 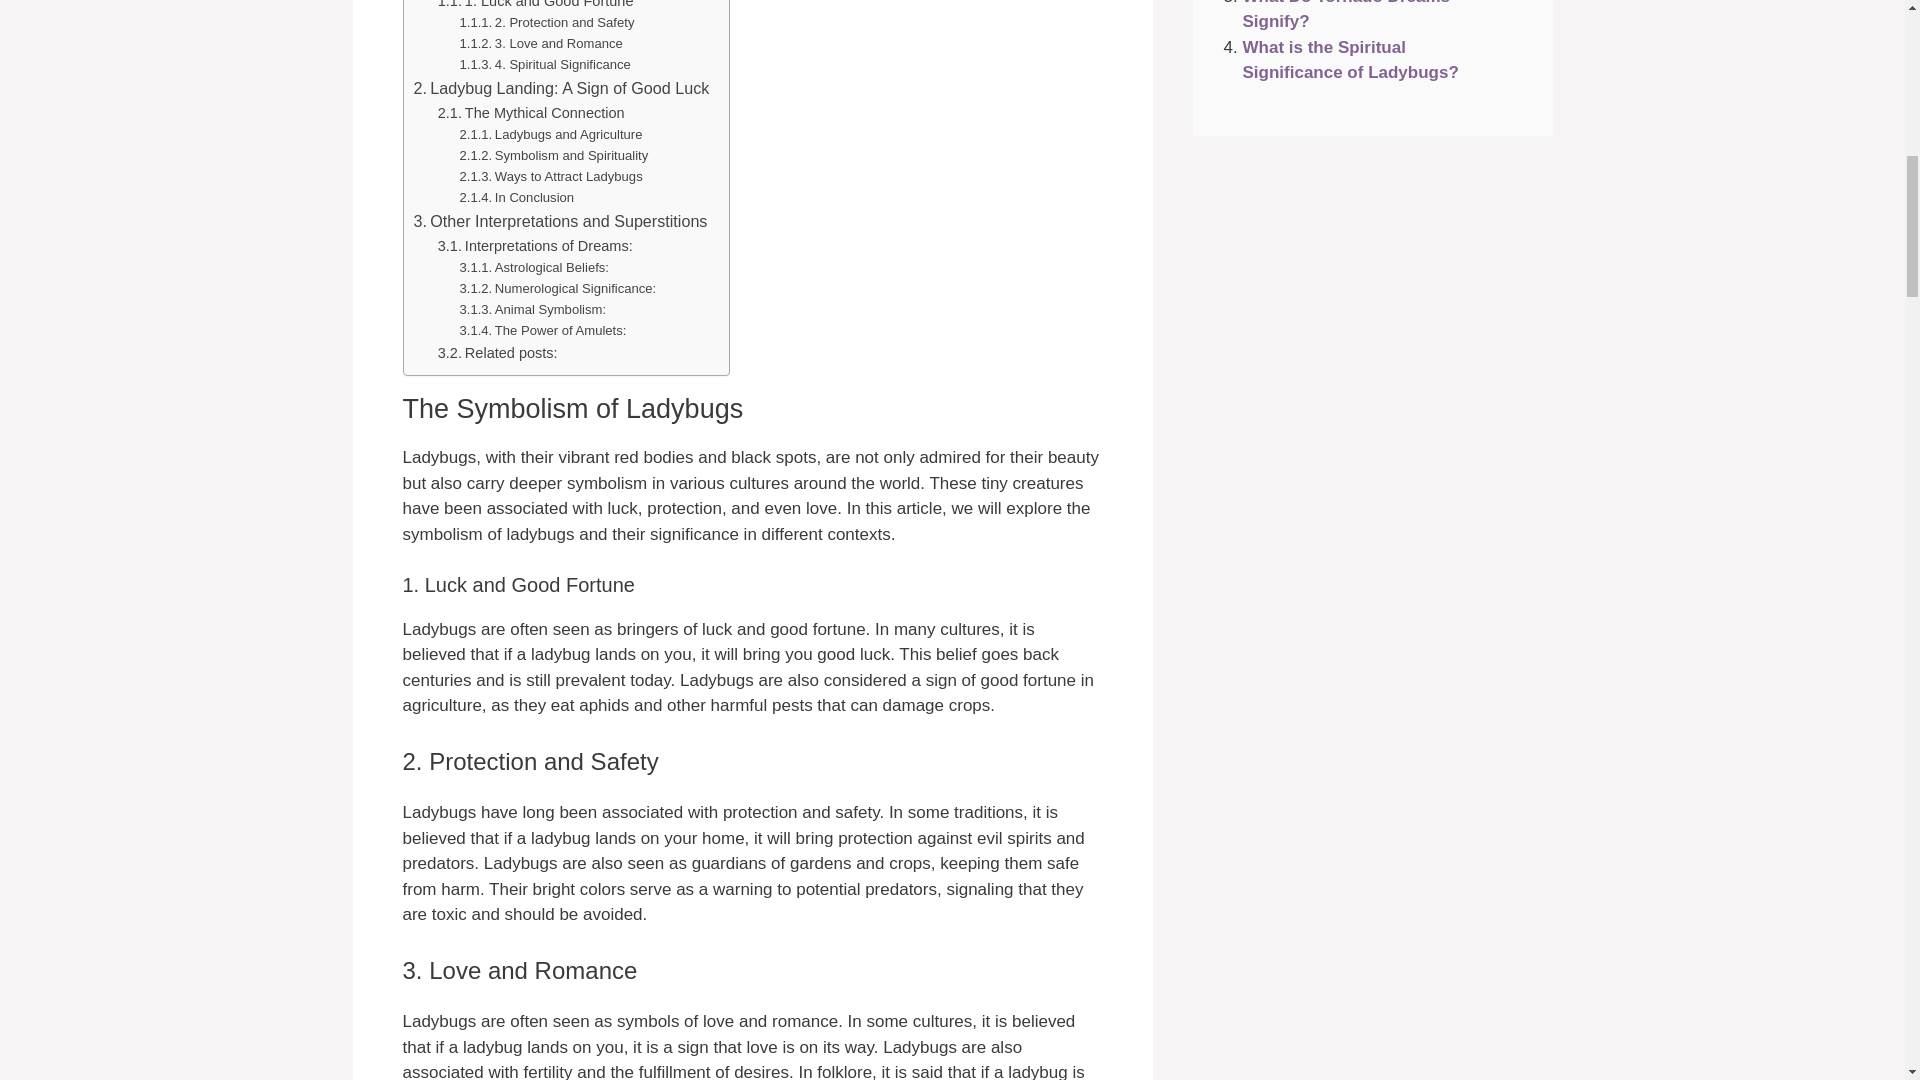 I want to click on The Power of Amulets:, so click(x=544, y=331).